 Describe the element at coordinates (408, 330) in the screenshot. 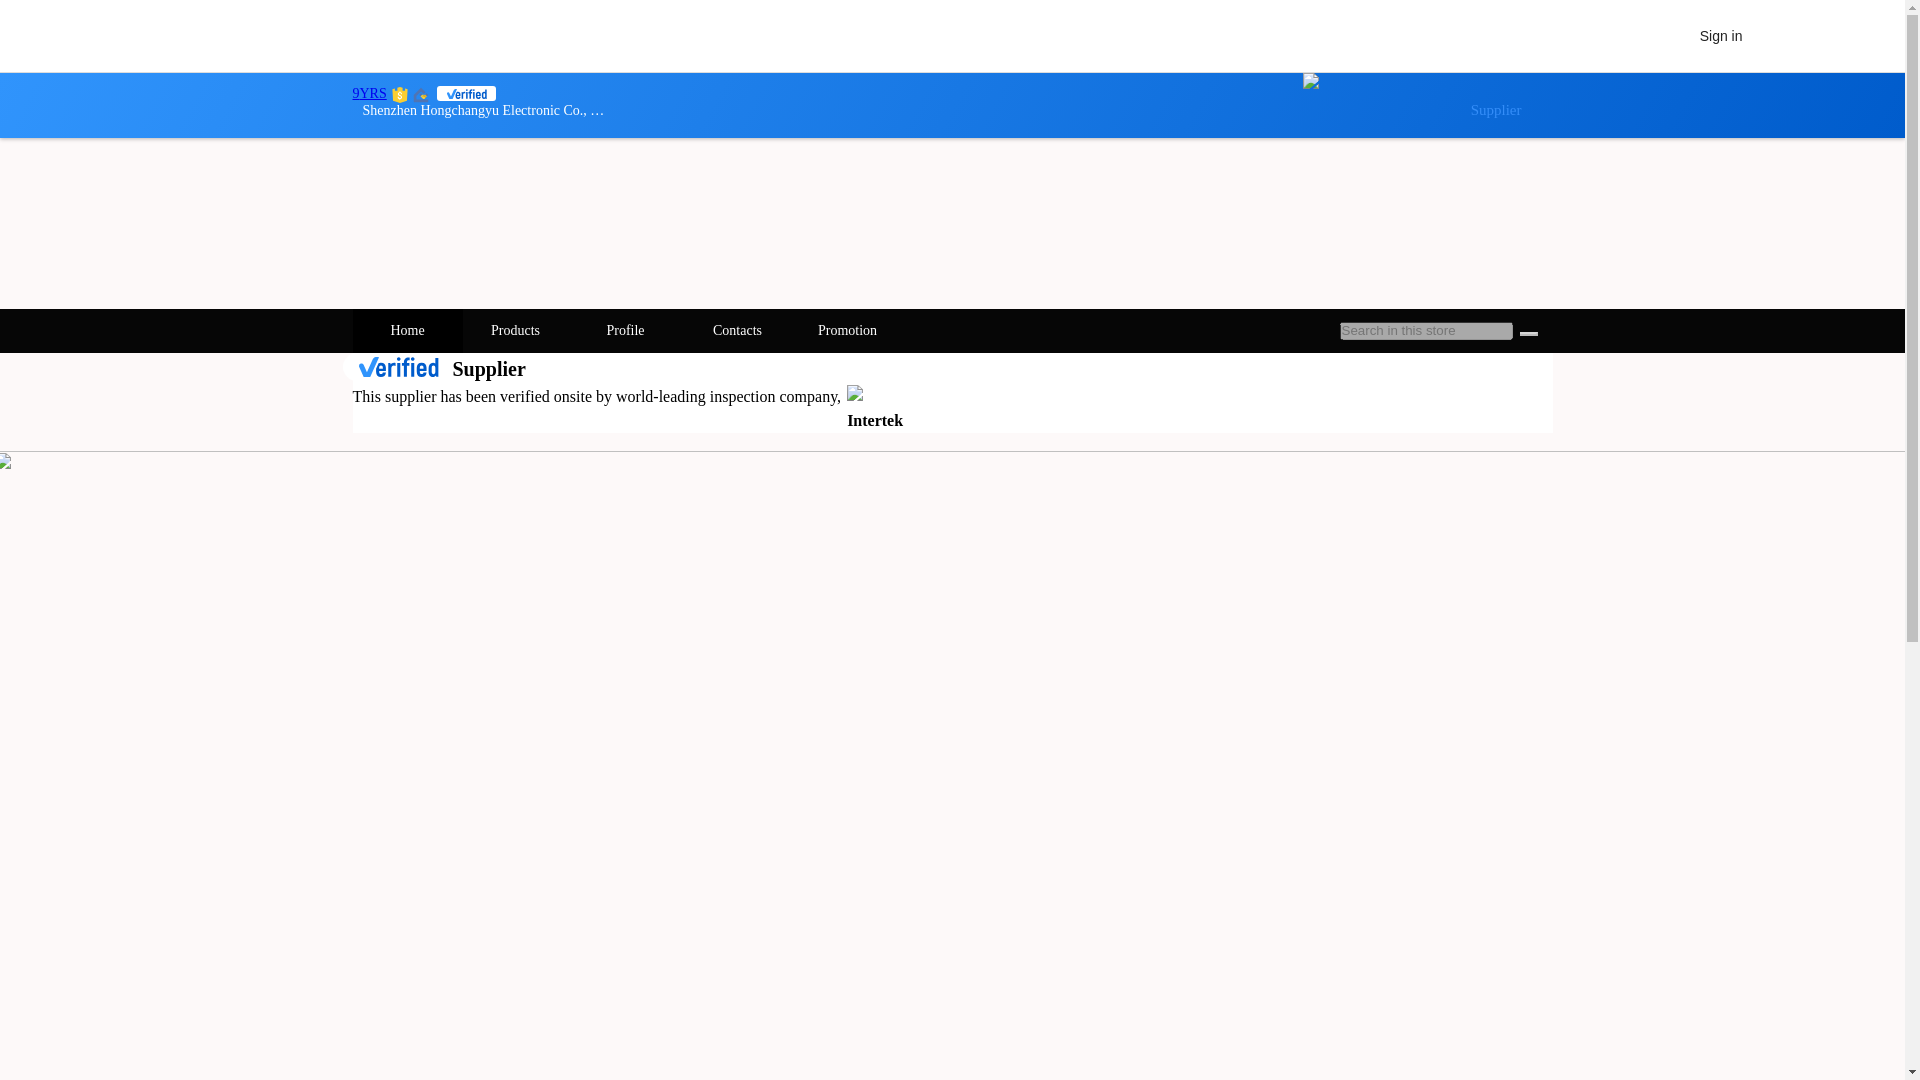

I see `Home` at that location.